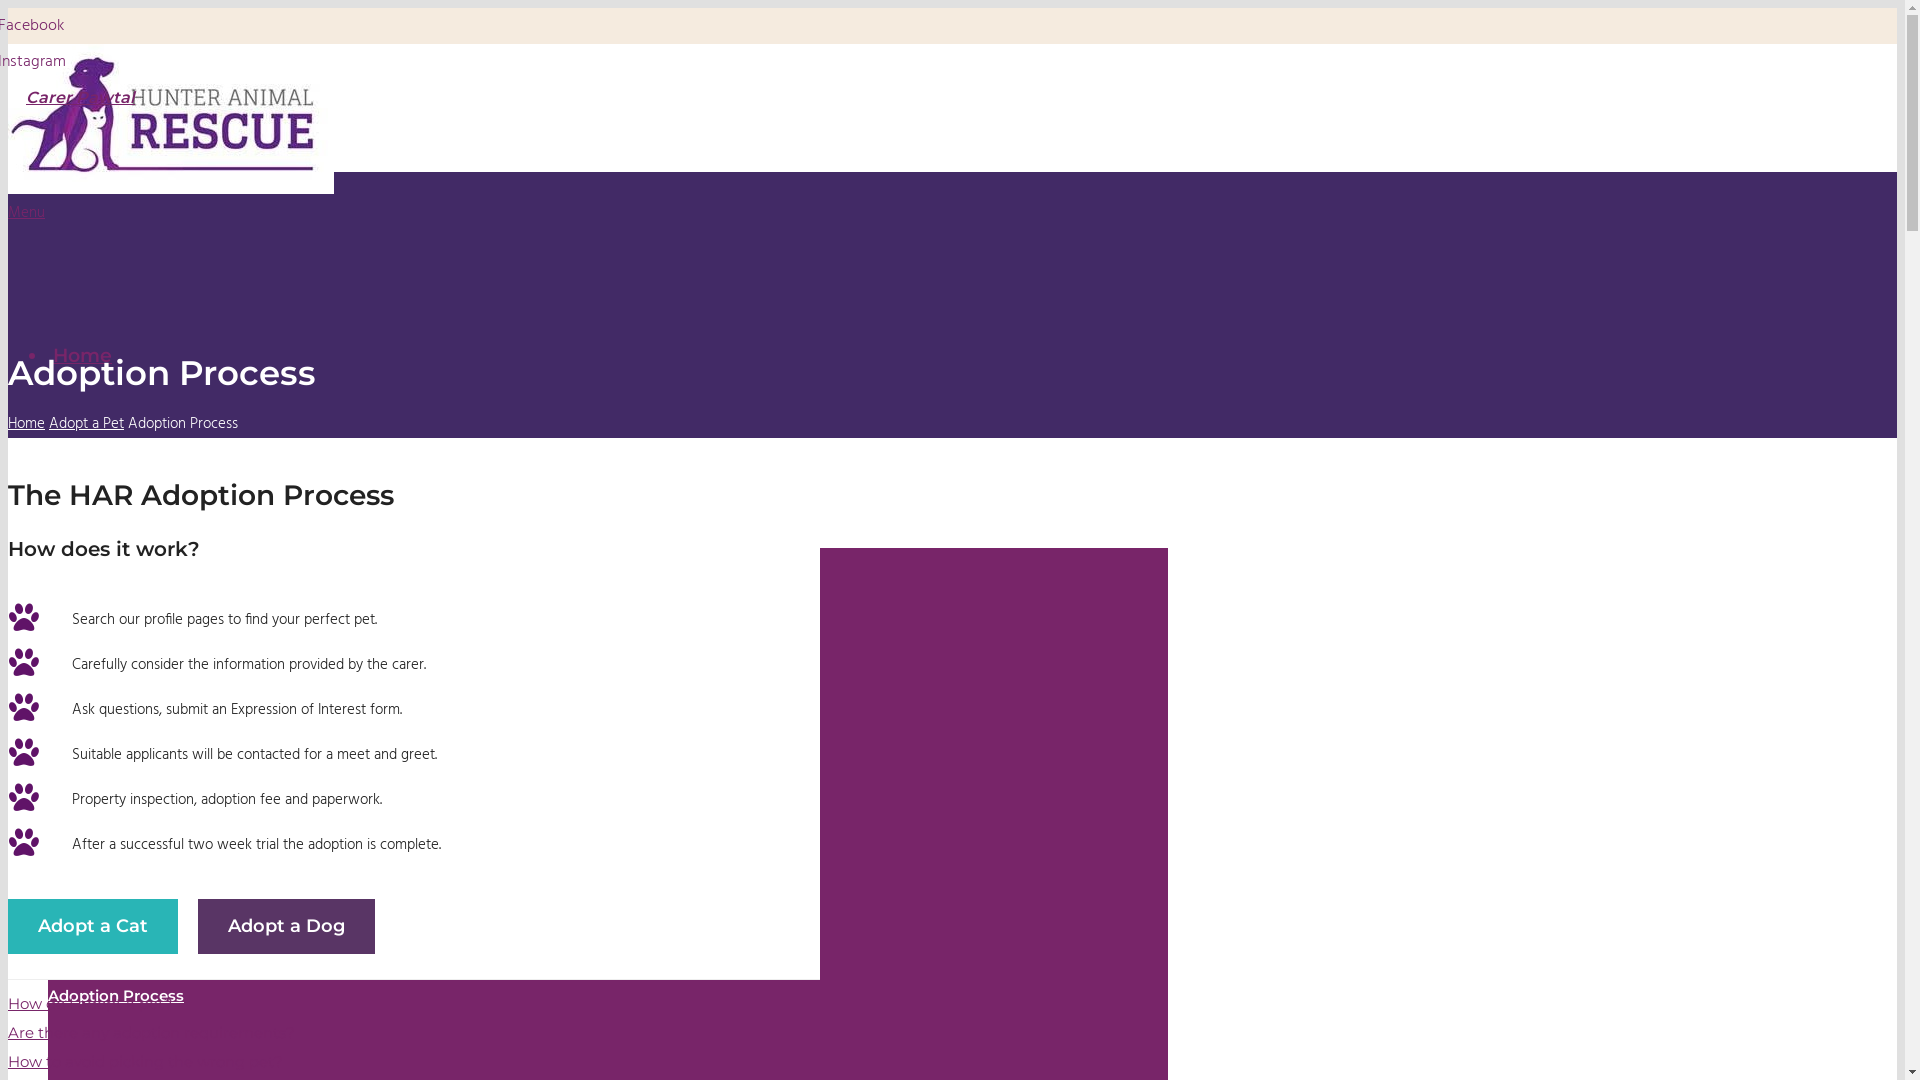  Describe the element at coordinates (83, 484) in the screenshot. I see `Adopt` at that location.